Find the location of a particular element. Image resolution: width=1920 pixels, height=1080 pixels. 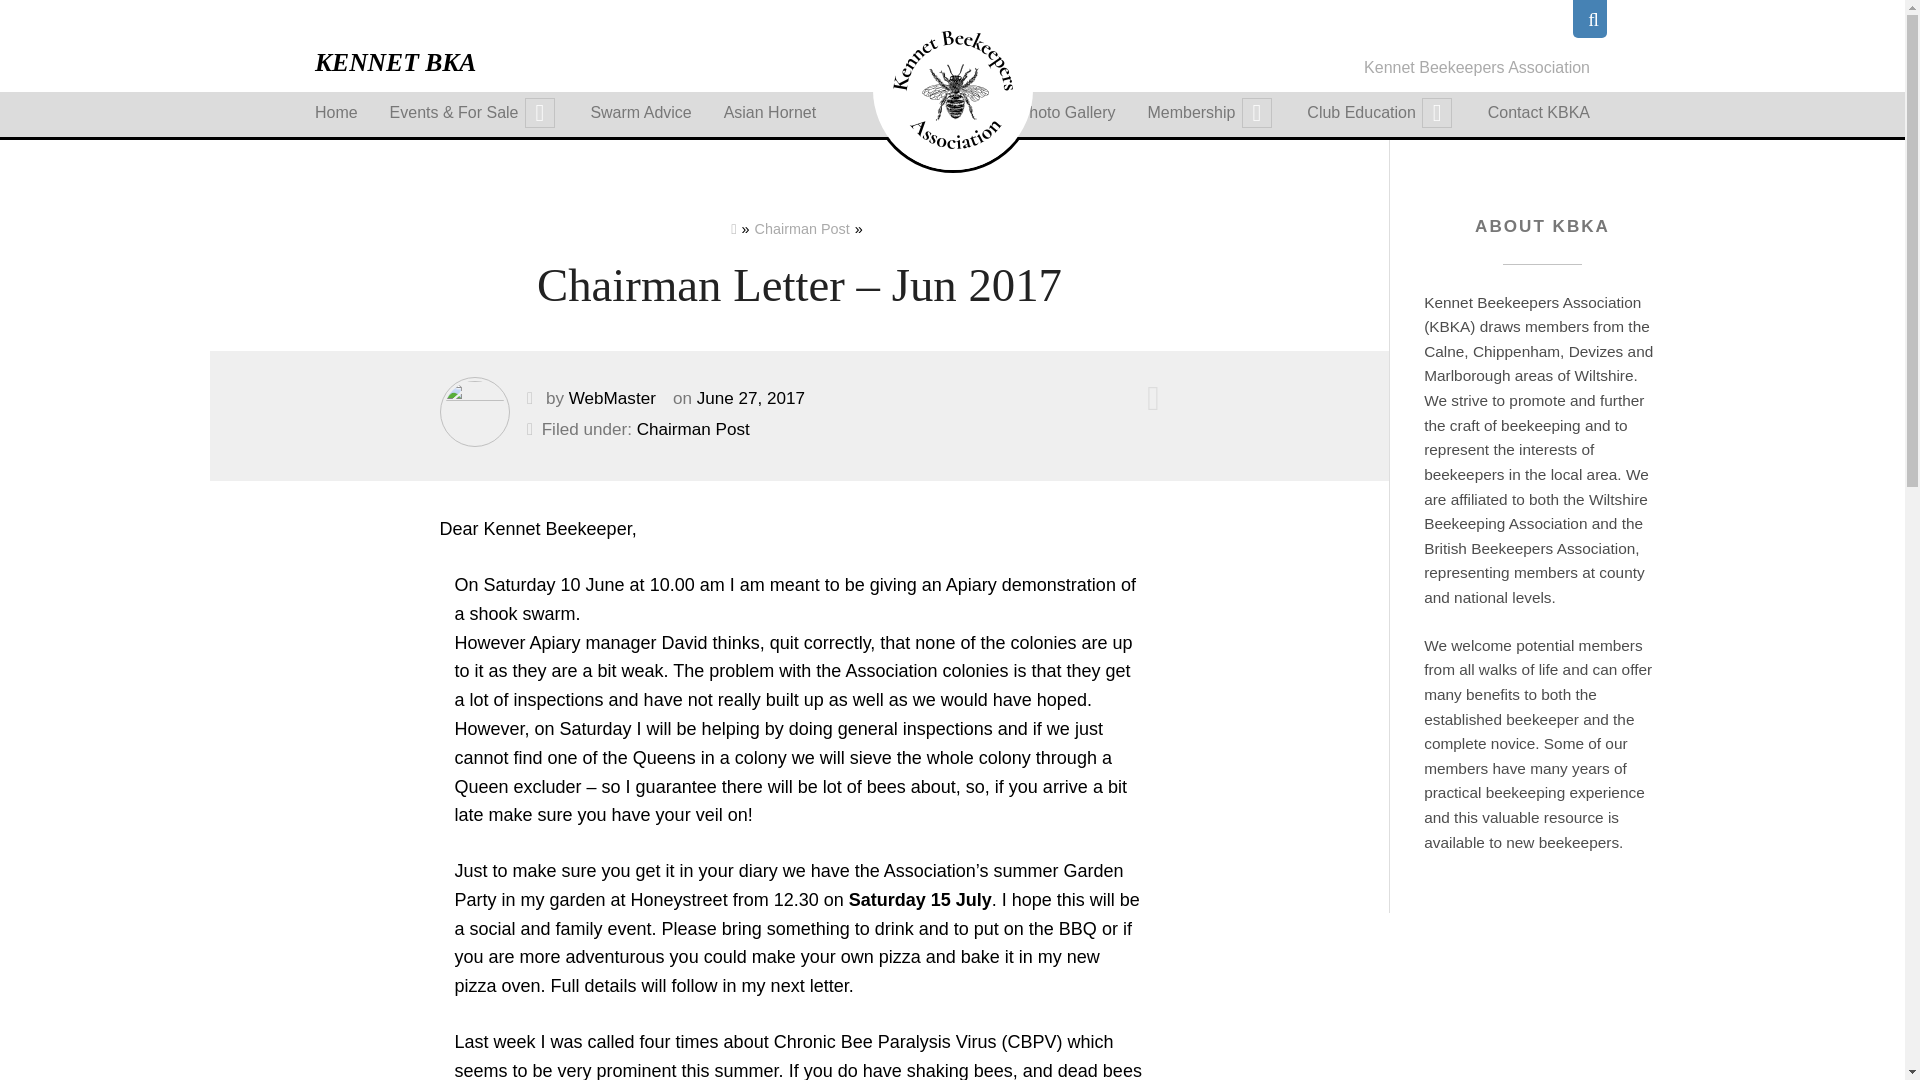

expand child menu is located at coordinates (1436, 113).